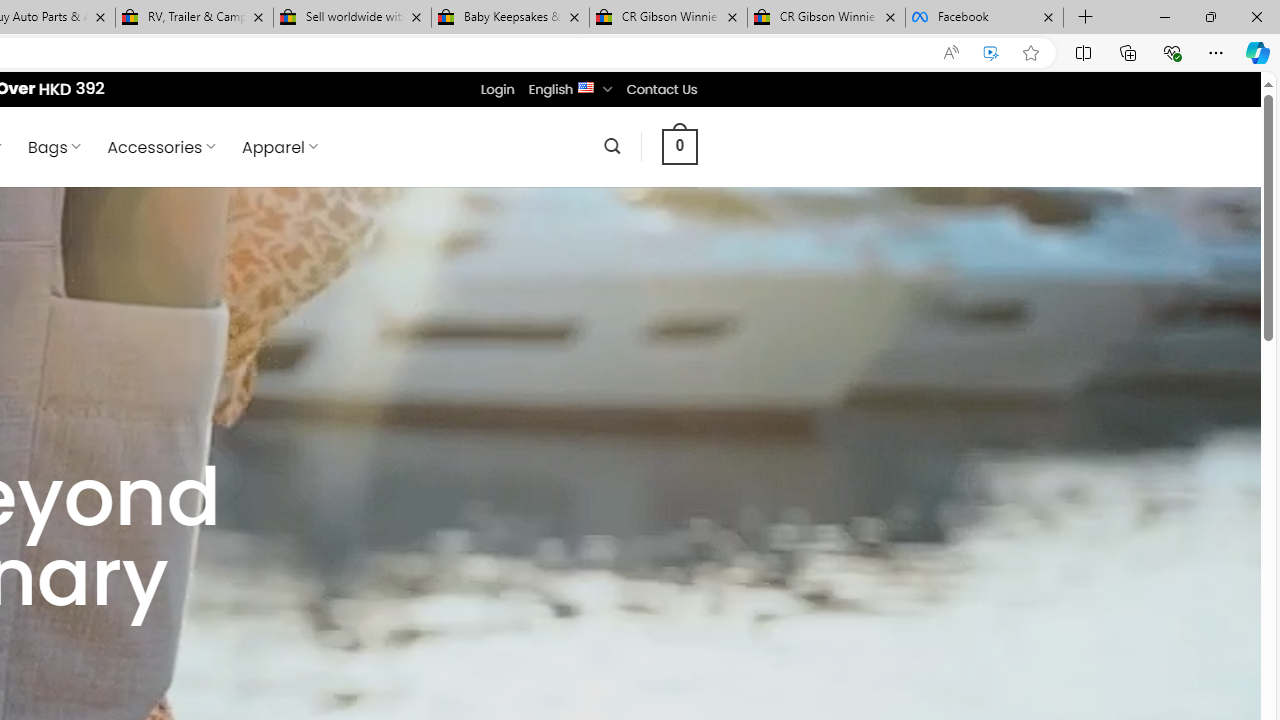 This screenshot has width=1280, height=720. I want to click on Contact Us, so click(661, 89).